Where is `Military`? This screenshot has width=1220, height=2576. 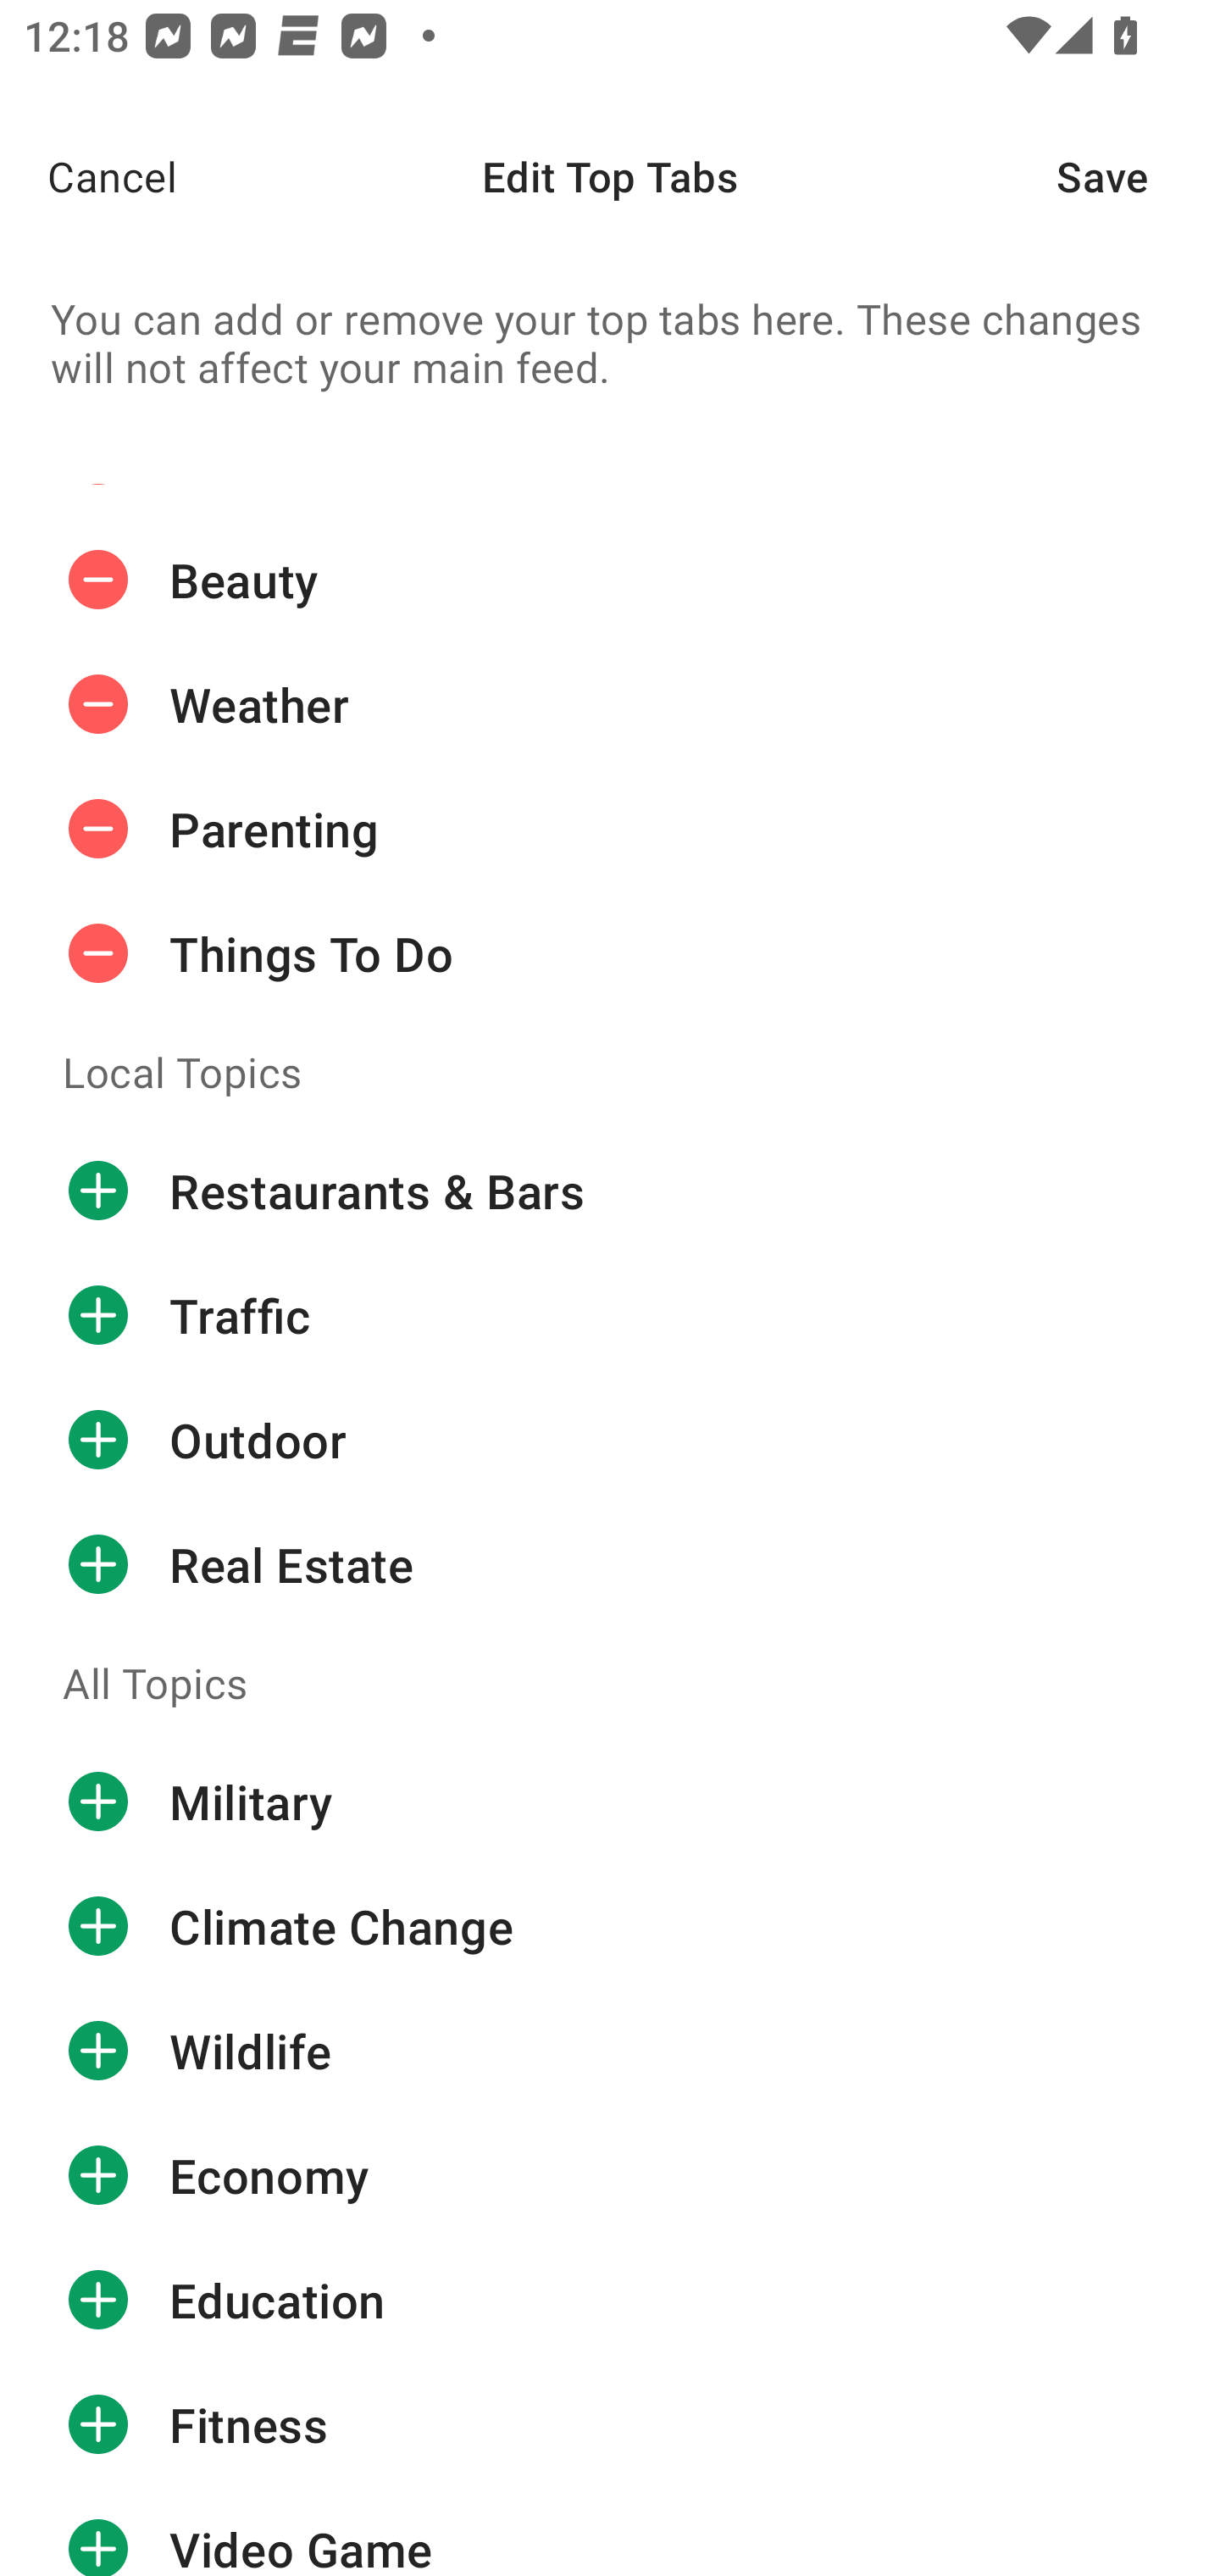 Military is located at coordinates (610, 1802).